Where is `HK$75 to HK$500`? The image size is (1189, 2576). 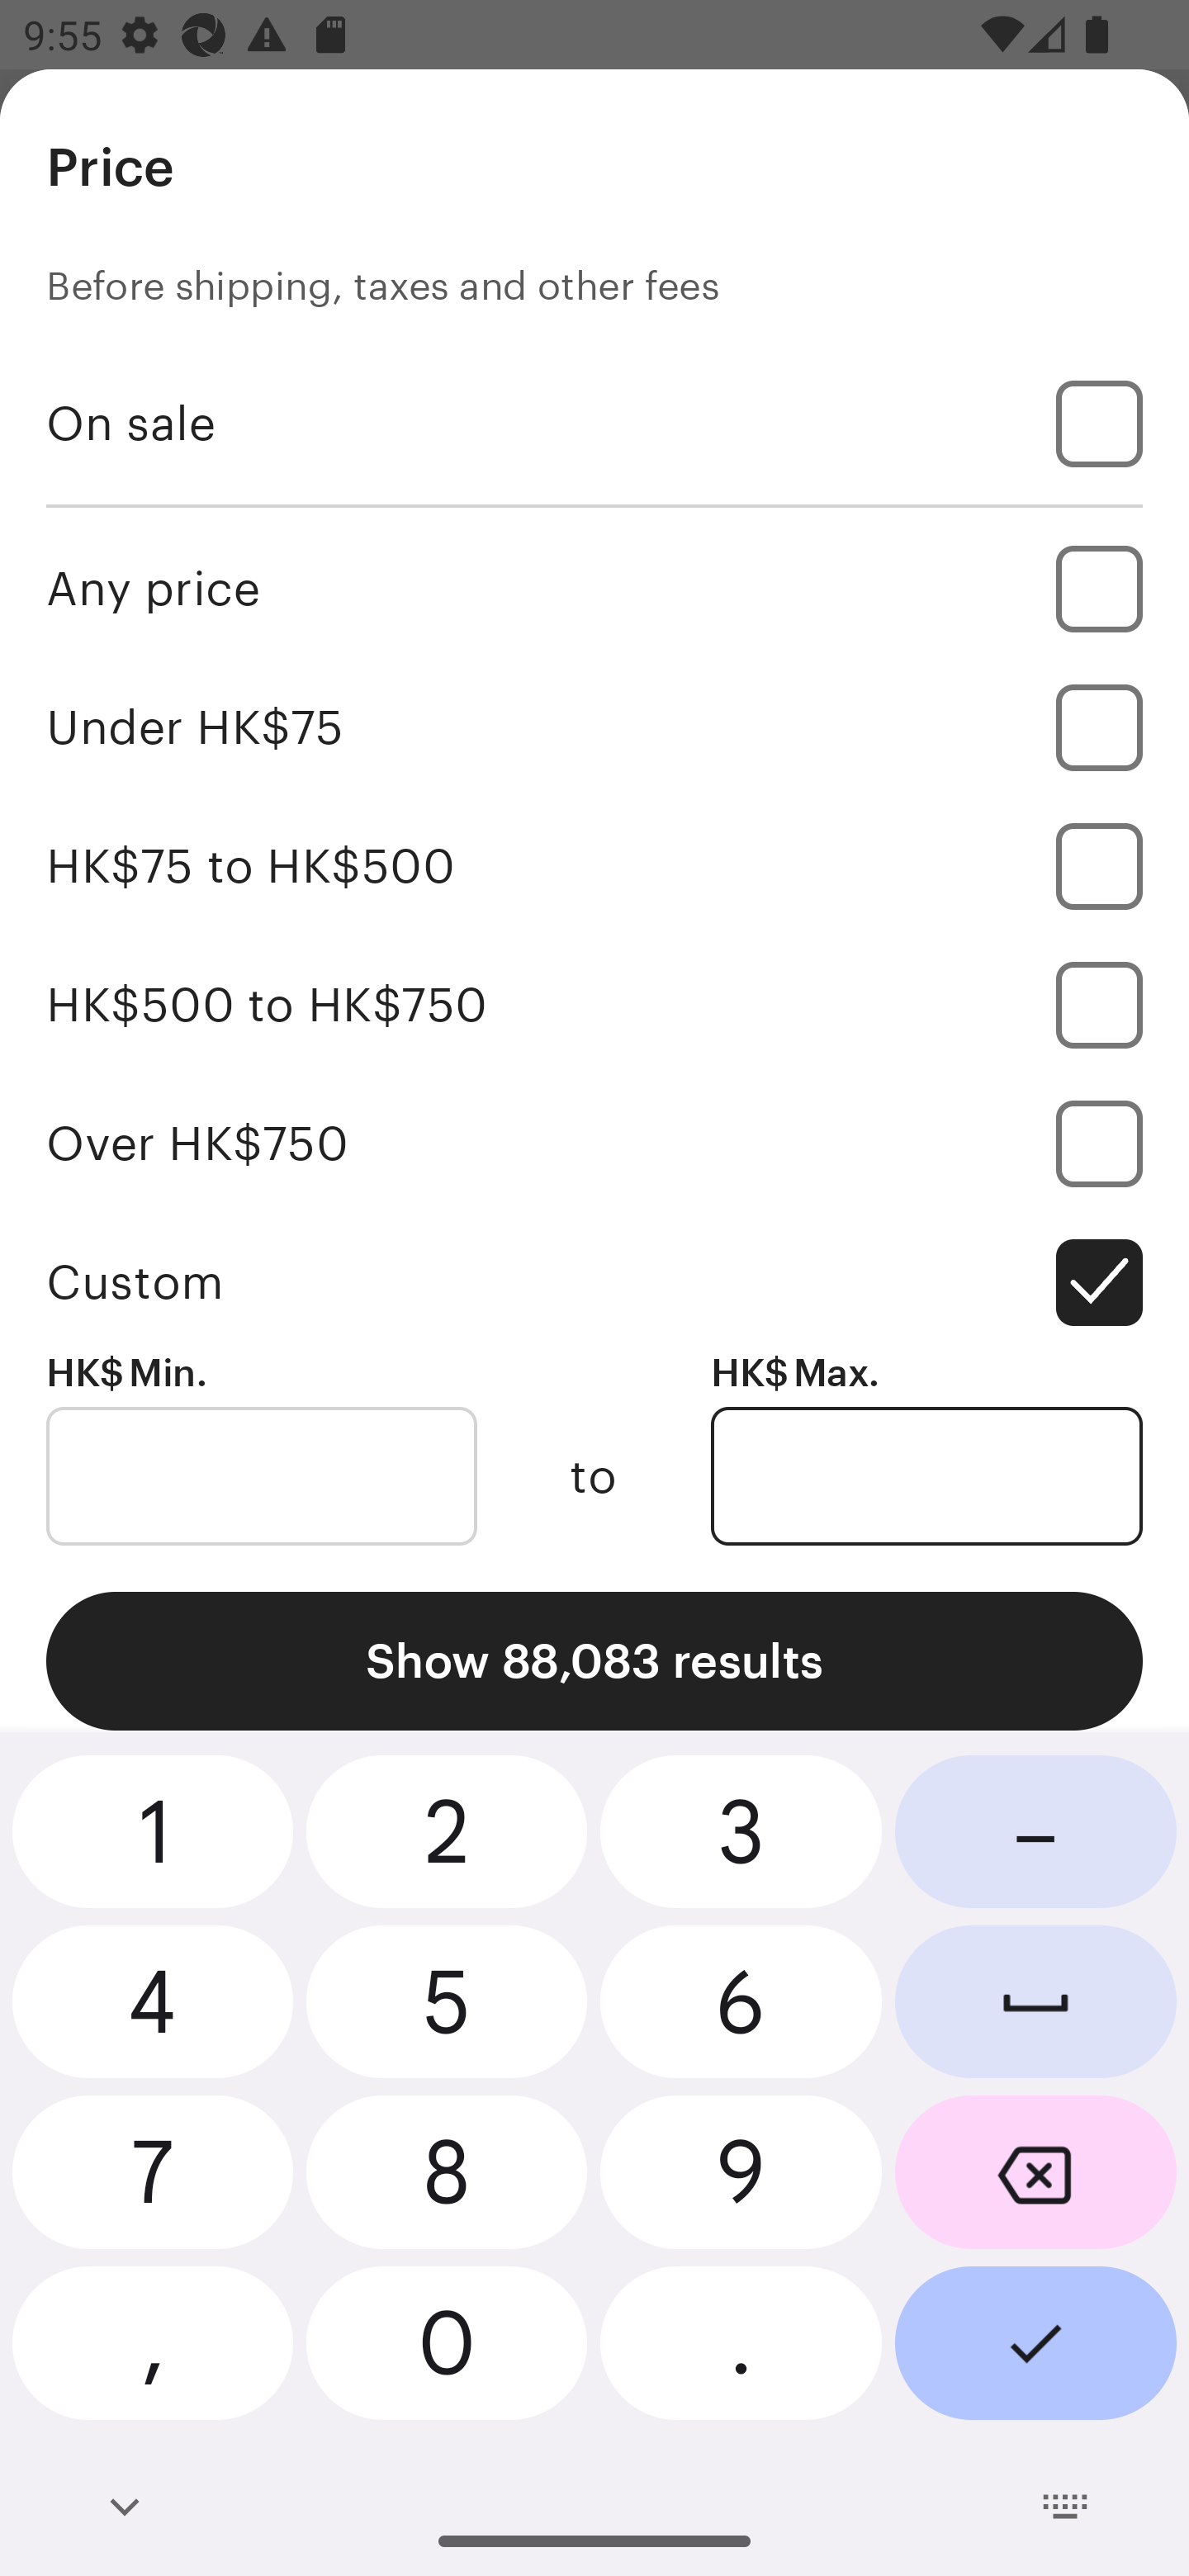 HK$75 to HK$500 is located at coordinates (594, 865).